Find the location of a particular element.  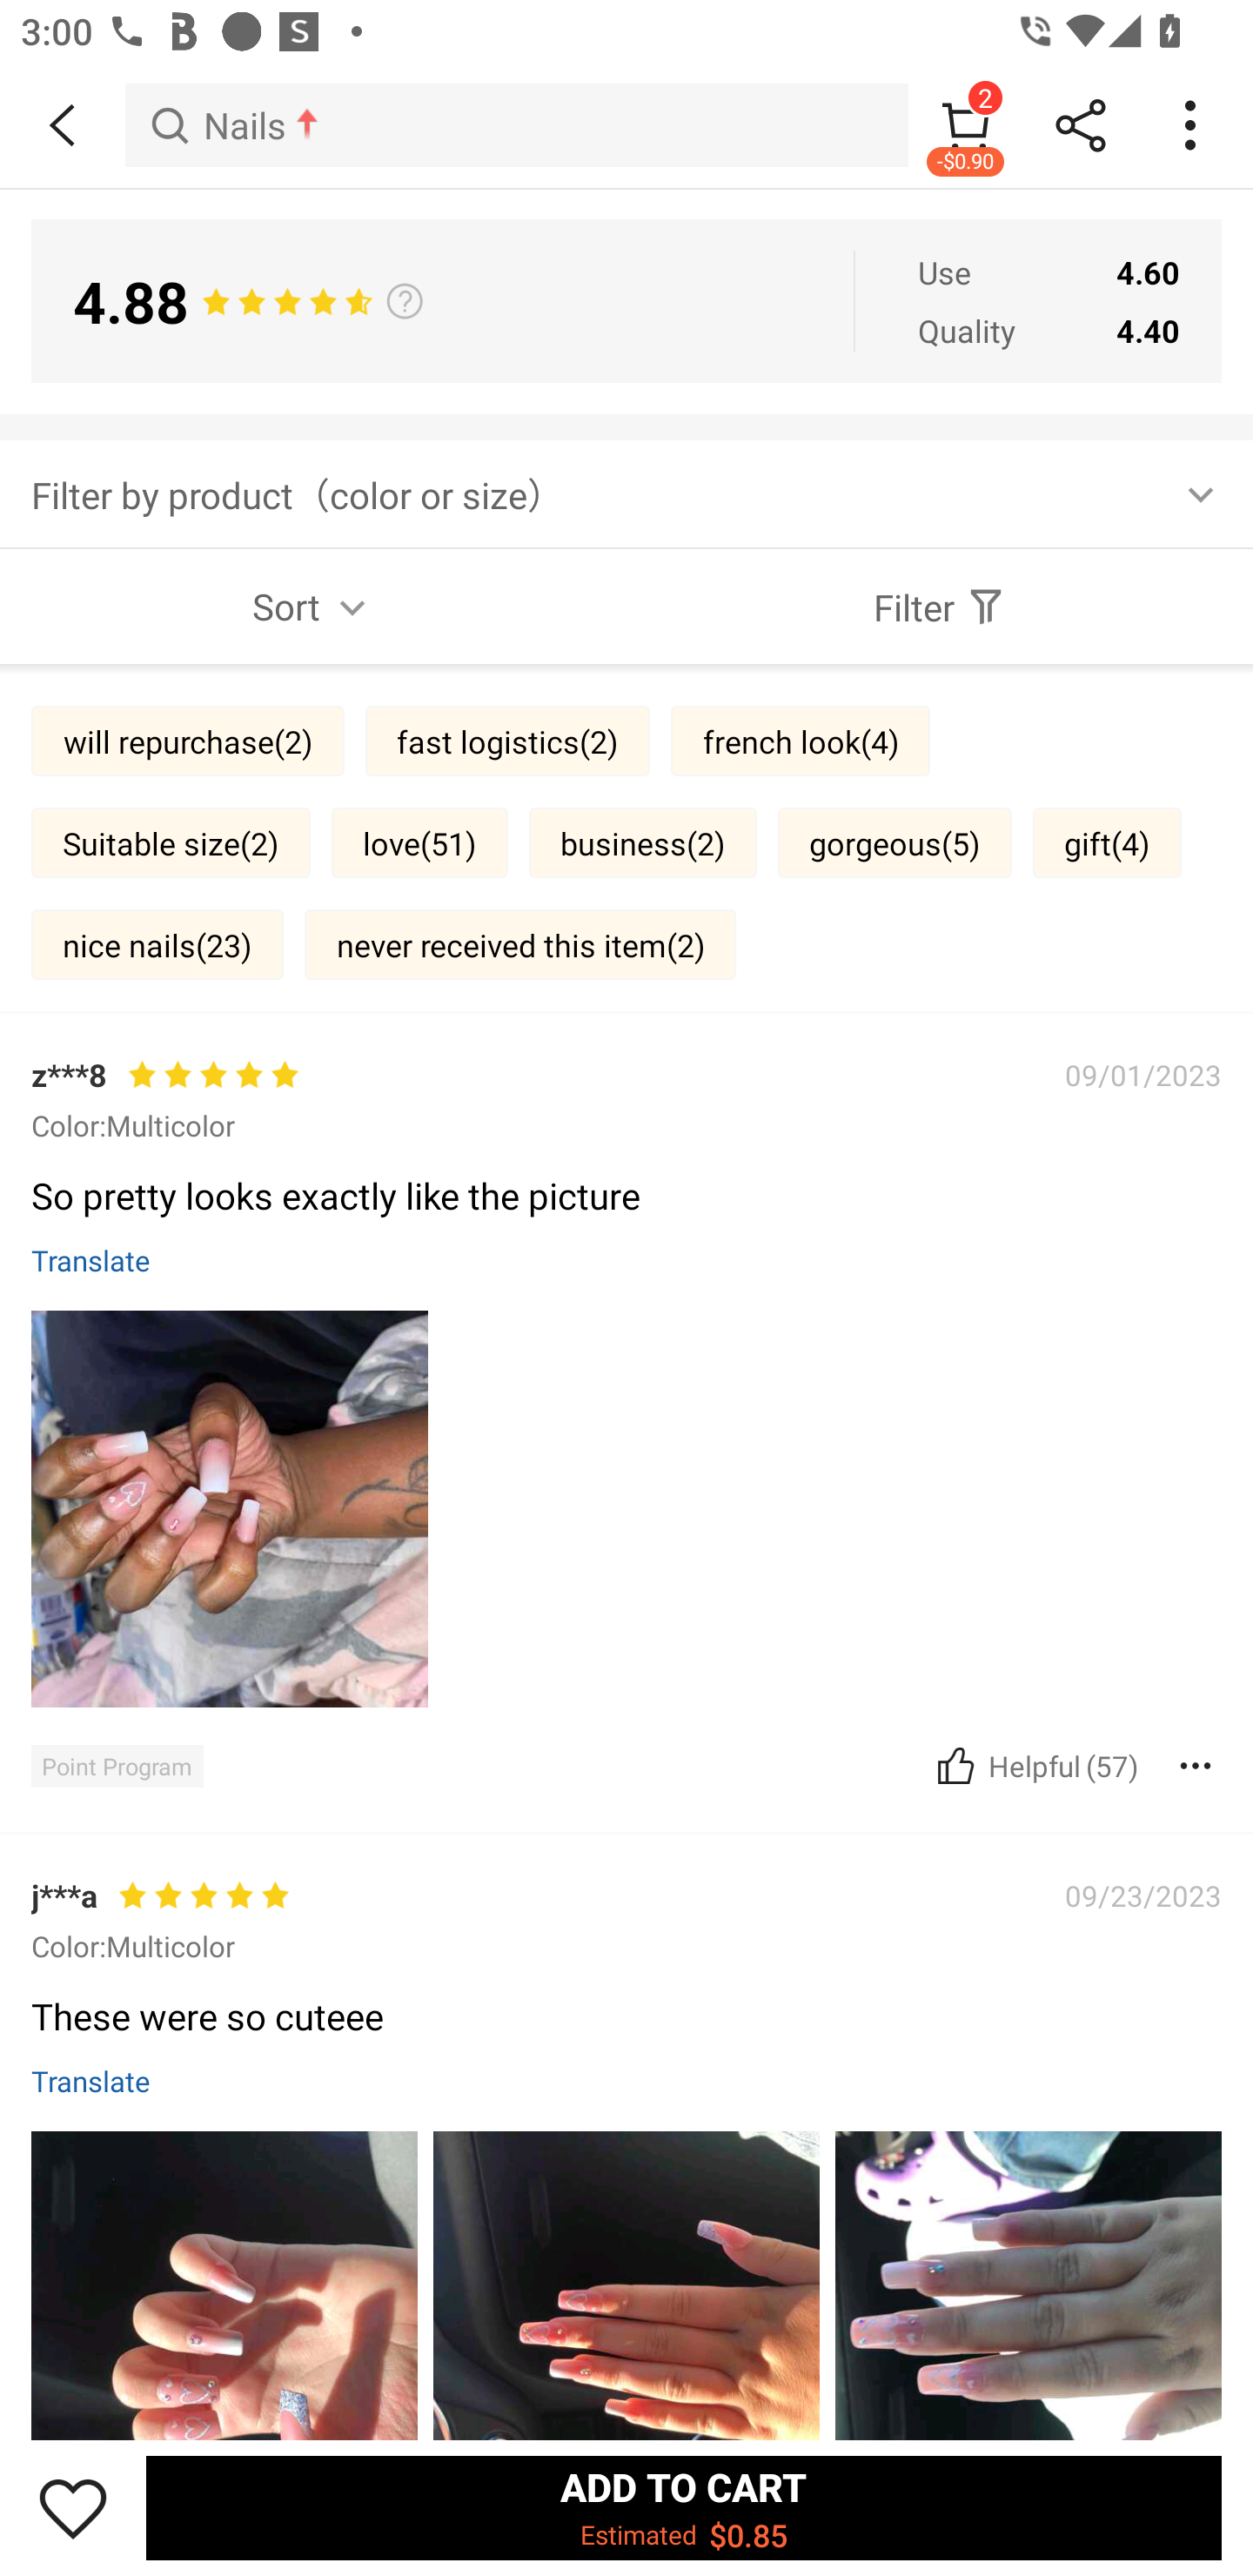

Sort is located at coordinates (313, 606).